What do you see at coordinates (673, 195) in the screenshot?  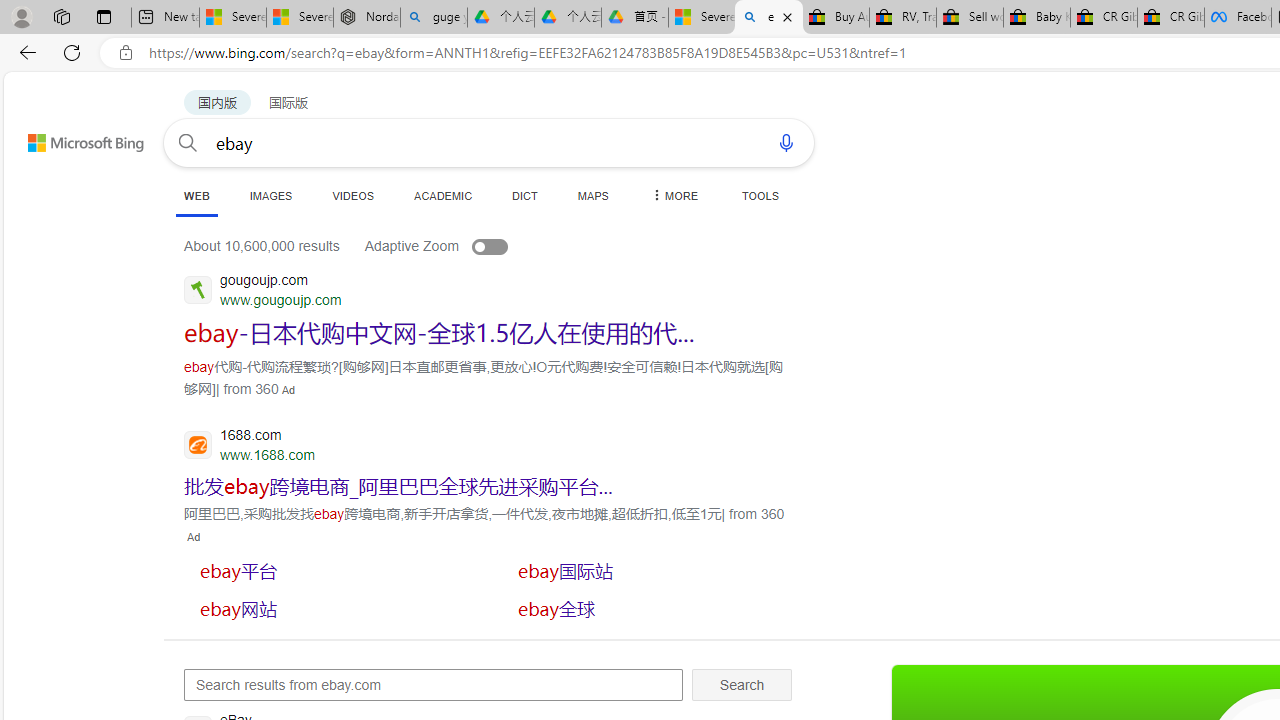 I see `MORE` at bounding box center [673, 195].